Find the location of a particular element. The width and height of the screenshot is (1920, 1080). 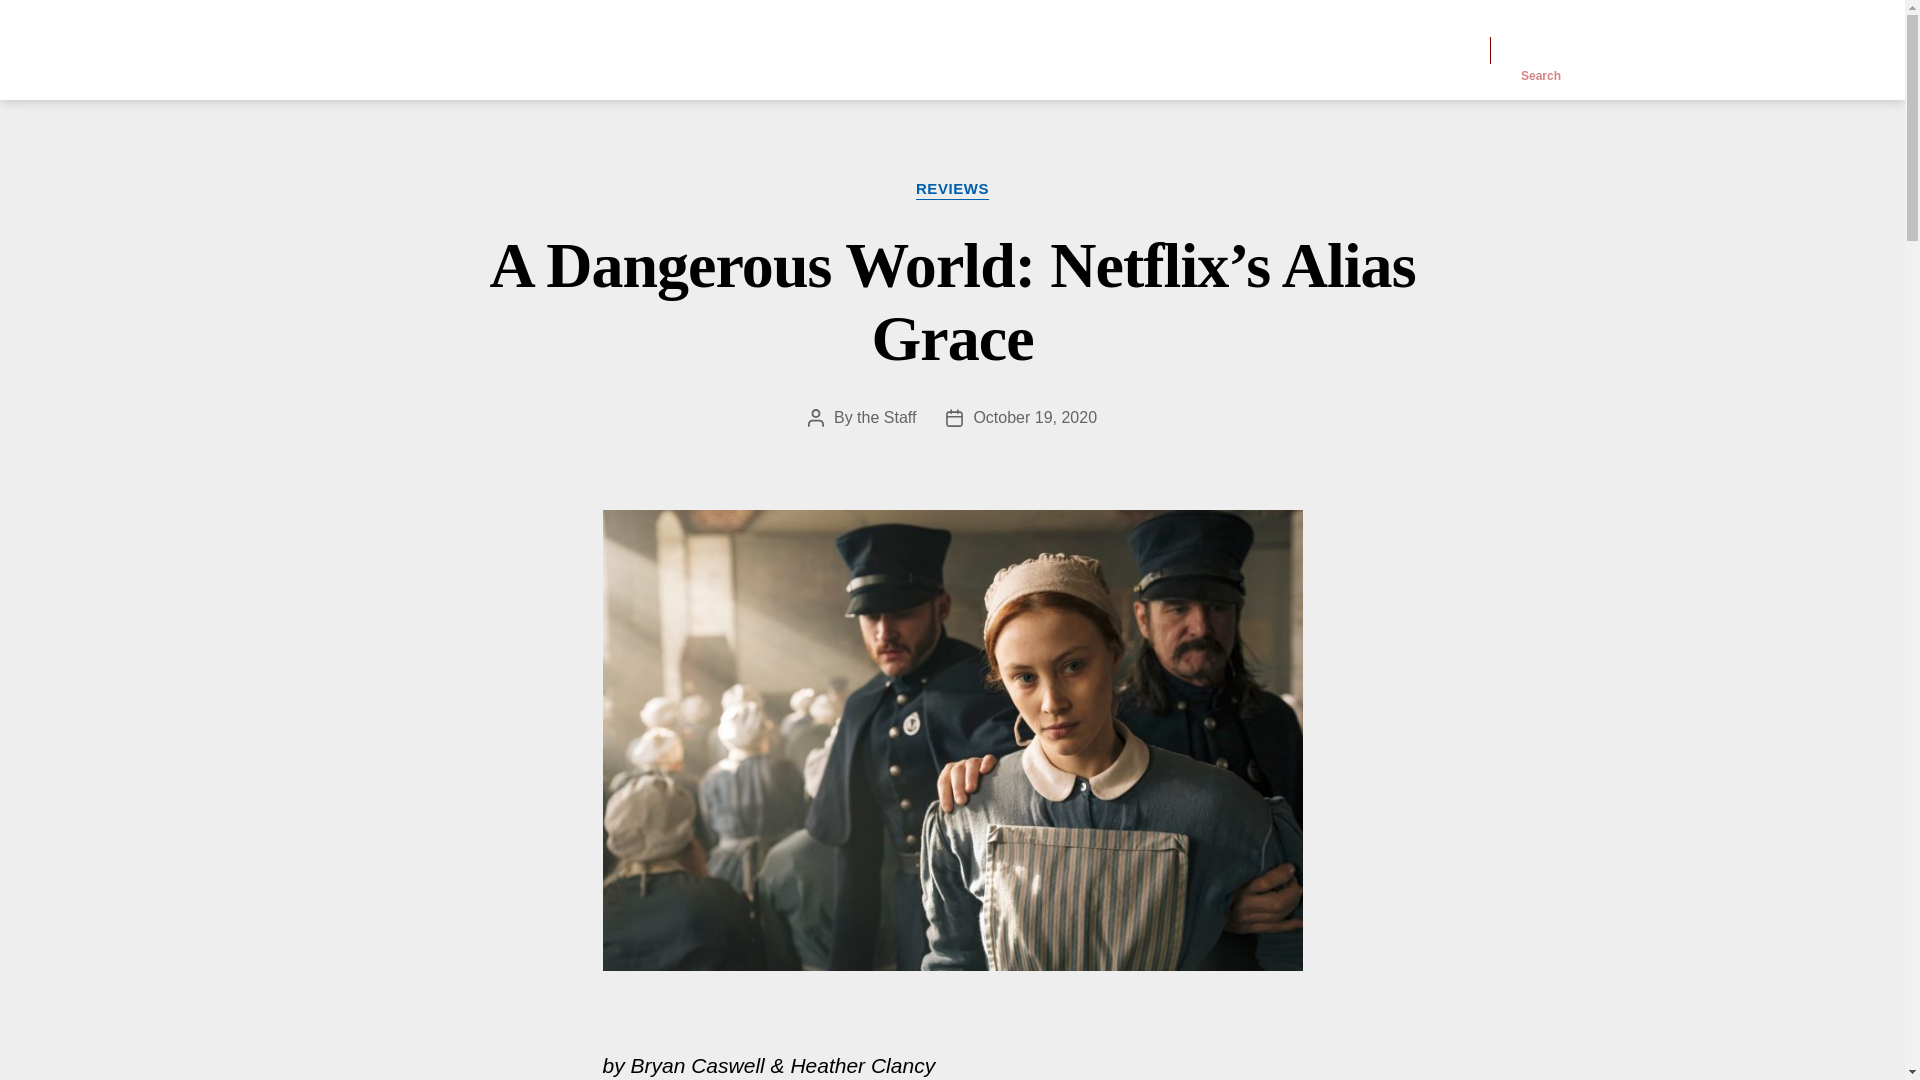

ABOUT is located at coordinates (1242, 49).